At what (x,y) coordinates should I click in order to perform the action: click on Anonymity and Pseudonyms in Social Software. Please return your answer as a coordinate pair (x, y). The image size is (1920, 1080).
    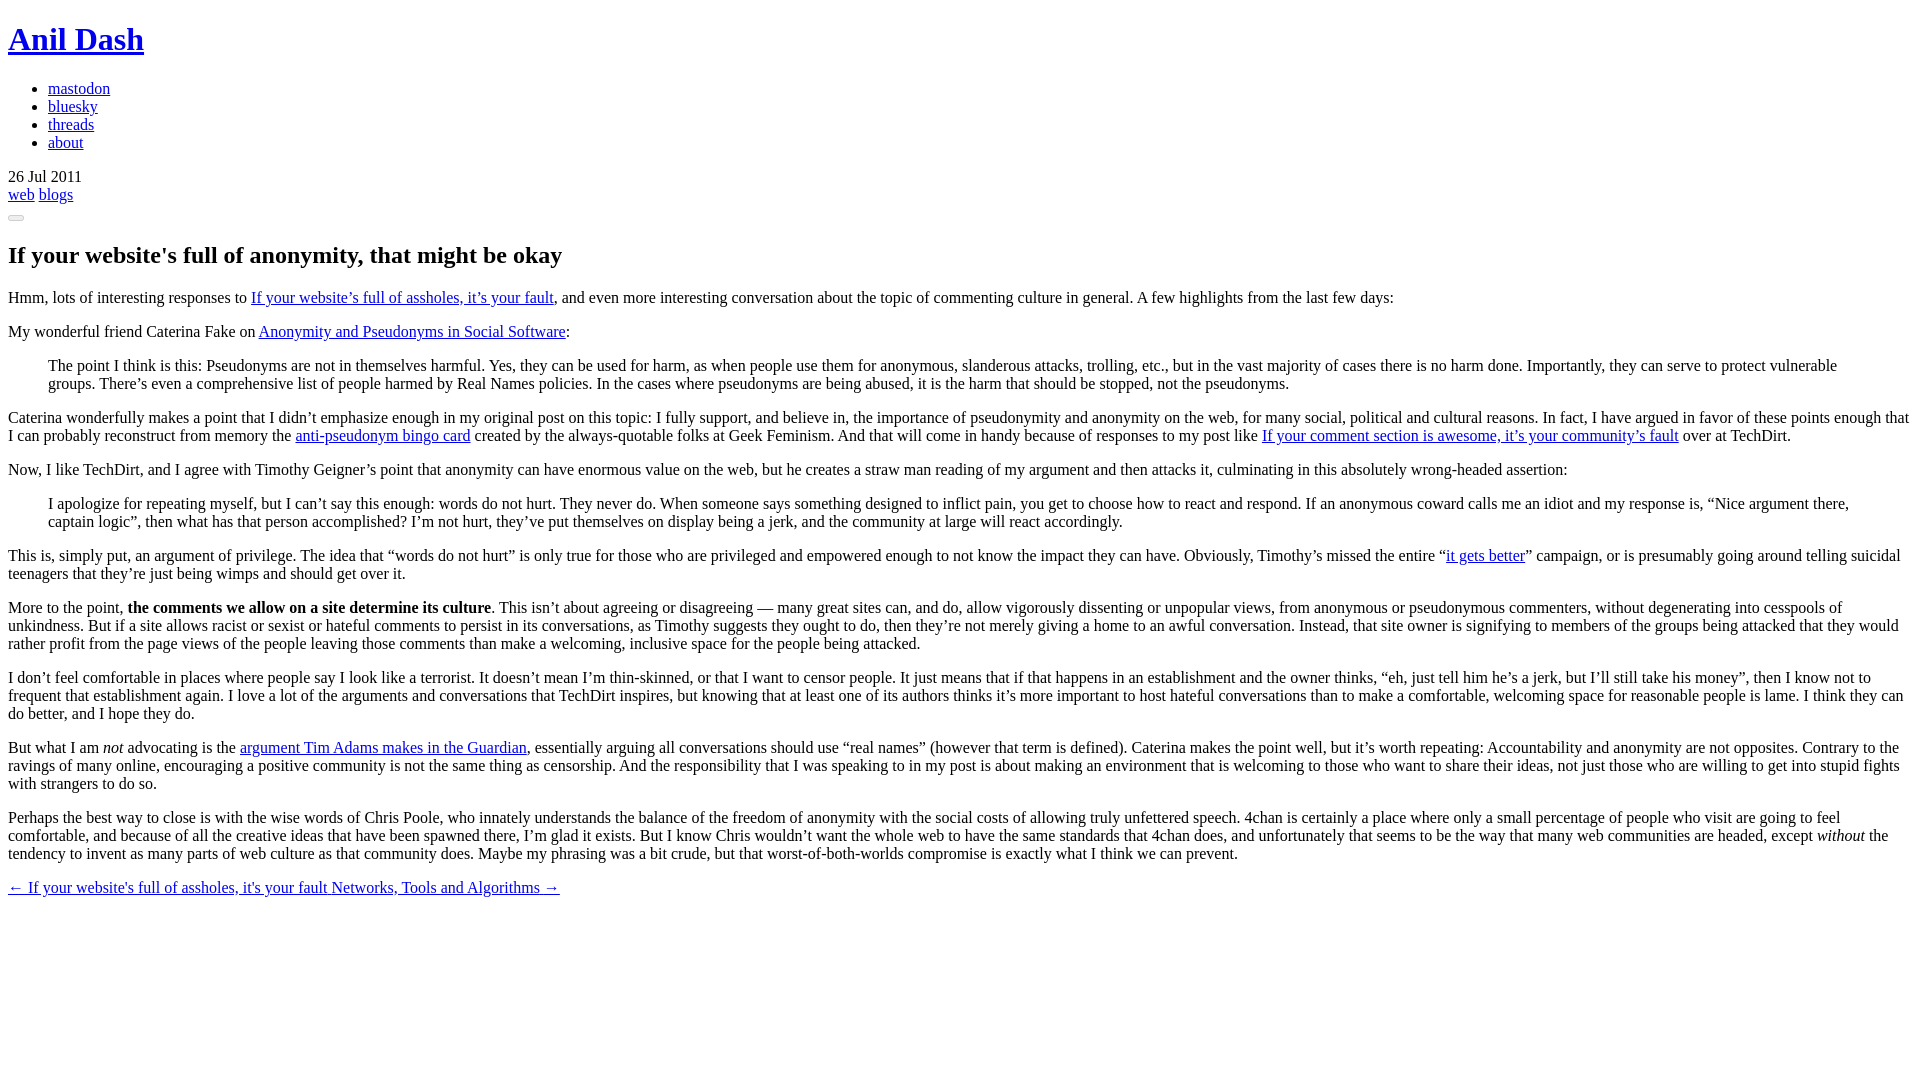
    Looking at the image, I should click on (412, 331).